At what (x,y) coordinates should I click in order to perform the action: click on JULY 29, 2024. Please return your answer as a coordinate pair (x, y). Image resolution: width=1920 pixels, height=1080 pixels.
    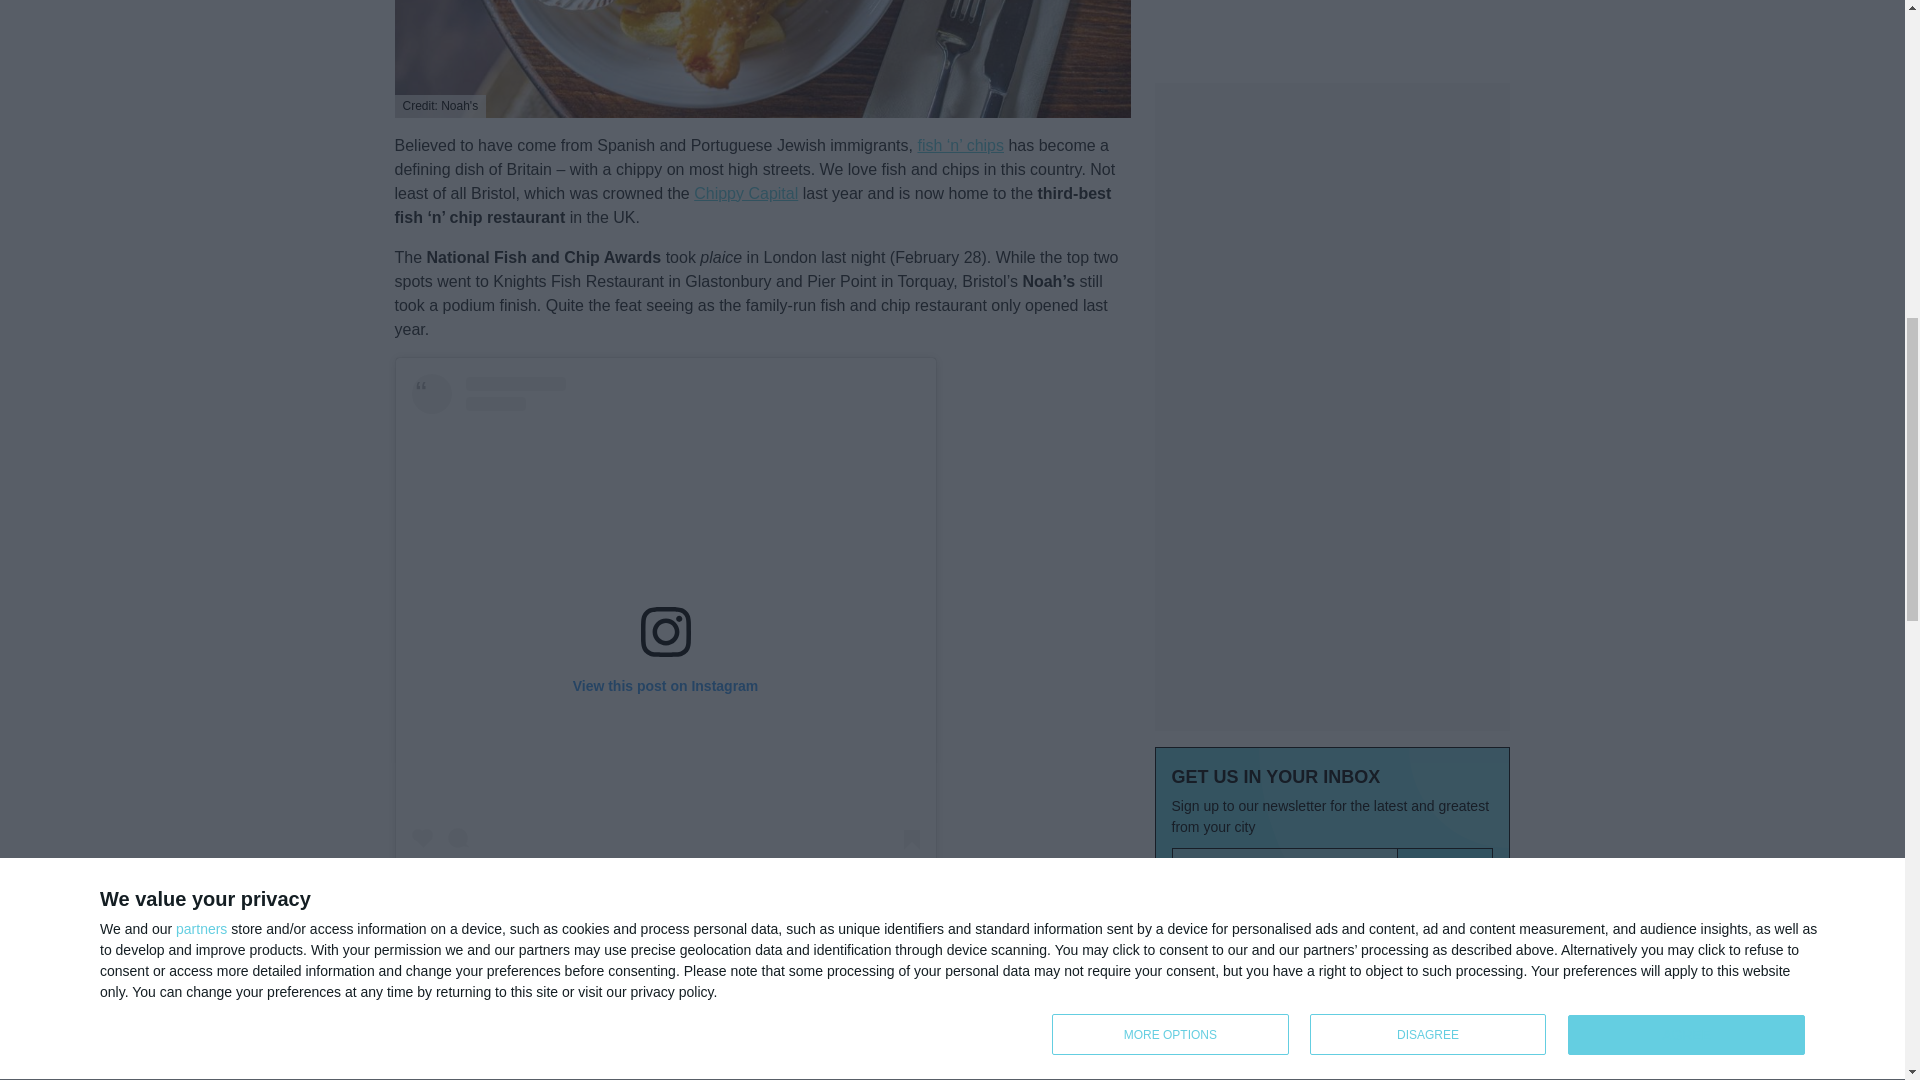
    Looking at the image, I should click on (1192, 715).